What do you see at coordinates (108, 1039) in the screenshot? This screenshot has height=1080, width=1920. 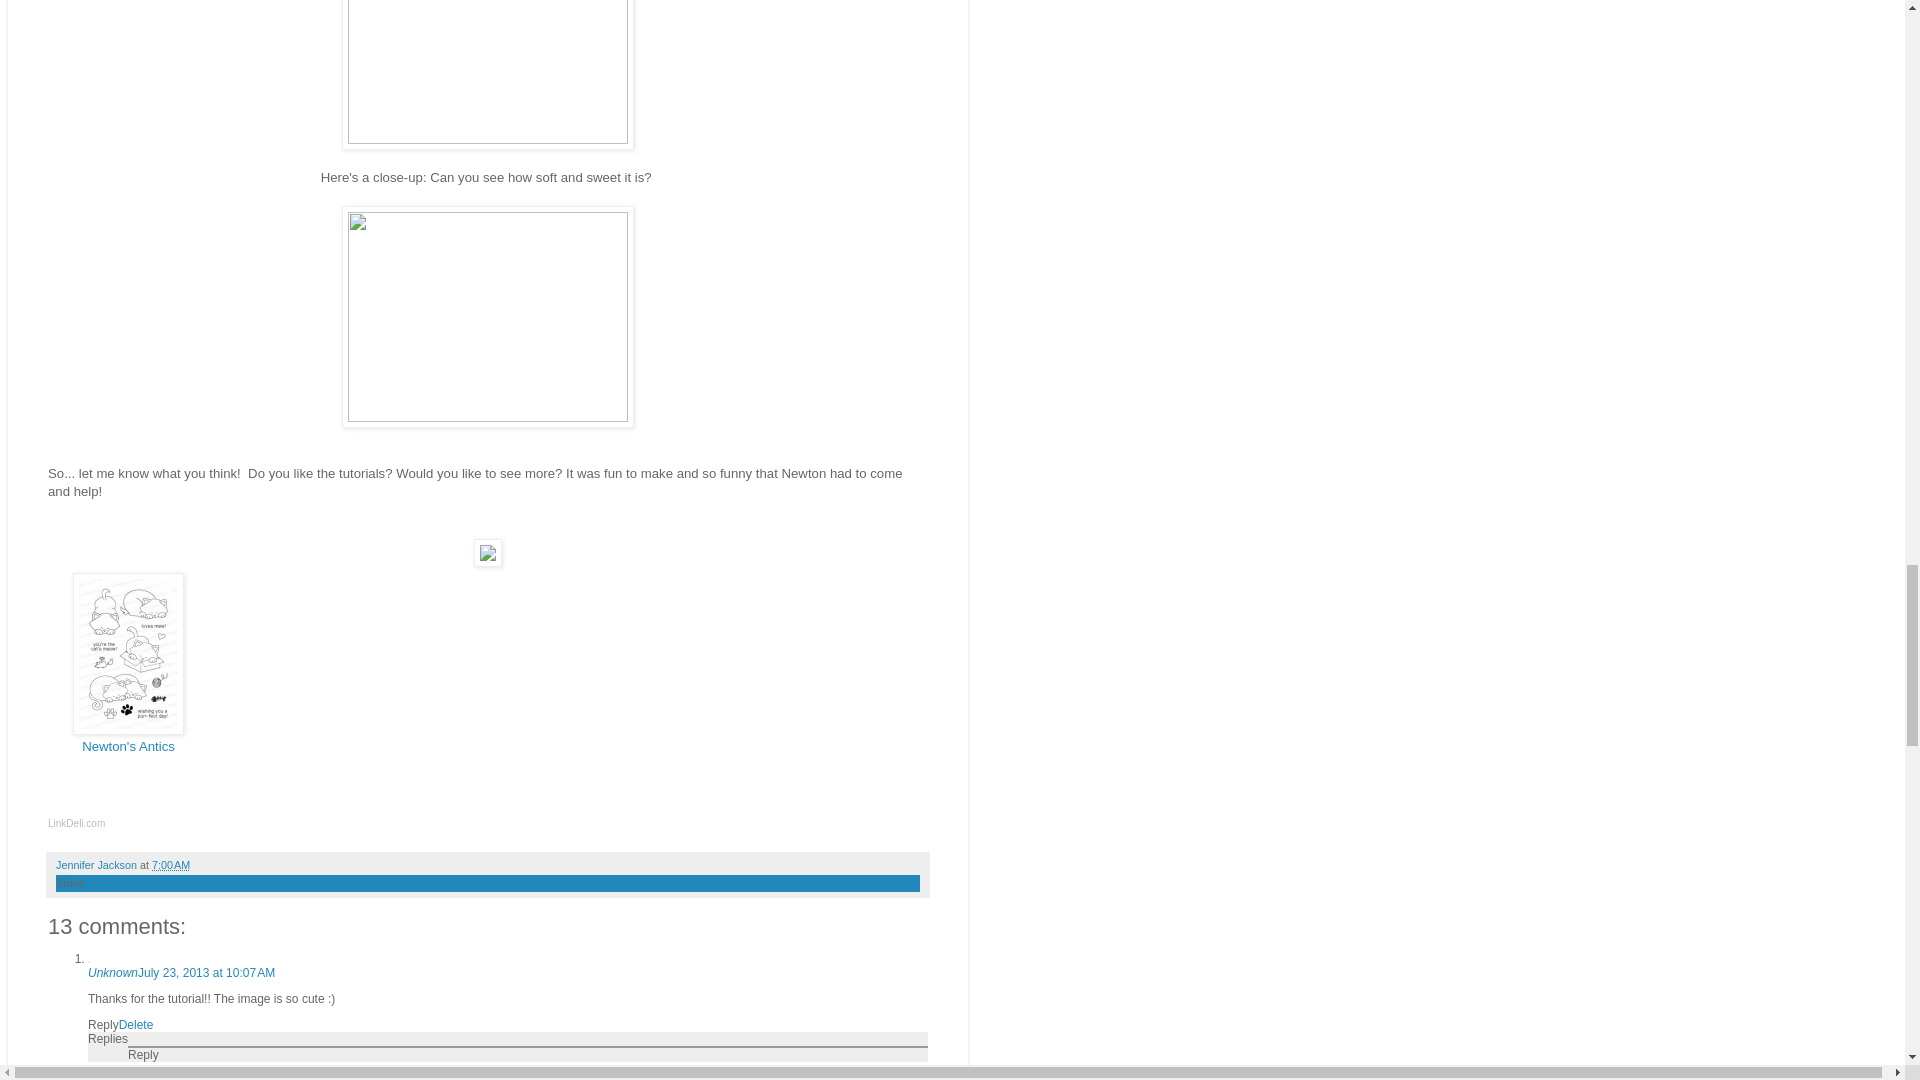 I see `Replies` at bounding box center [108, 1039].